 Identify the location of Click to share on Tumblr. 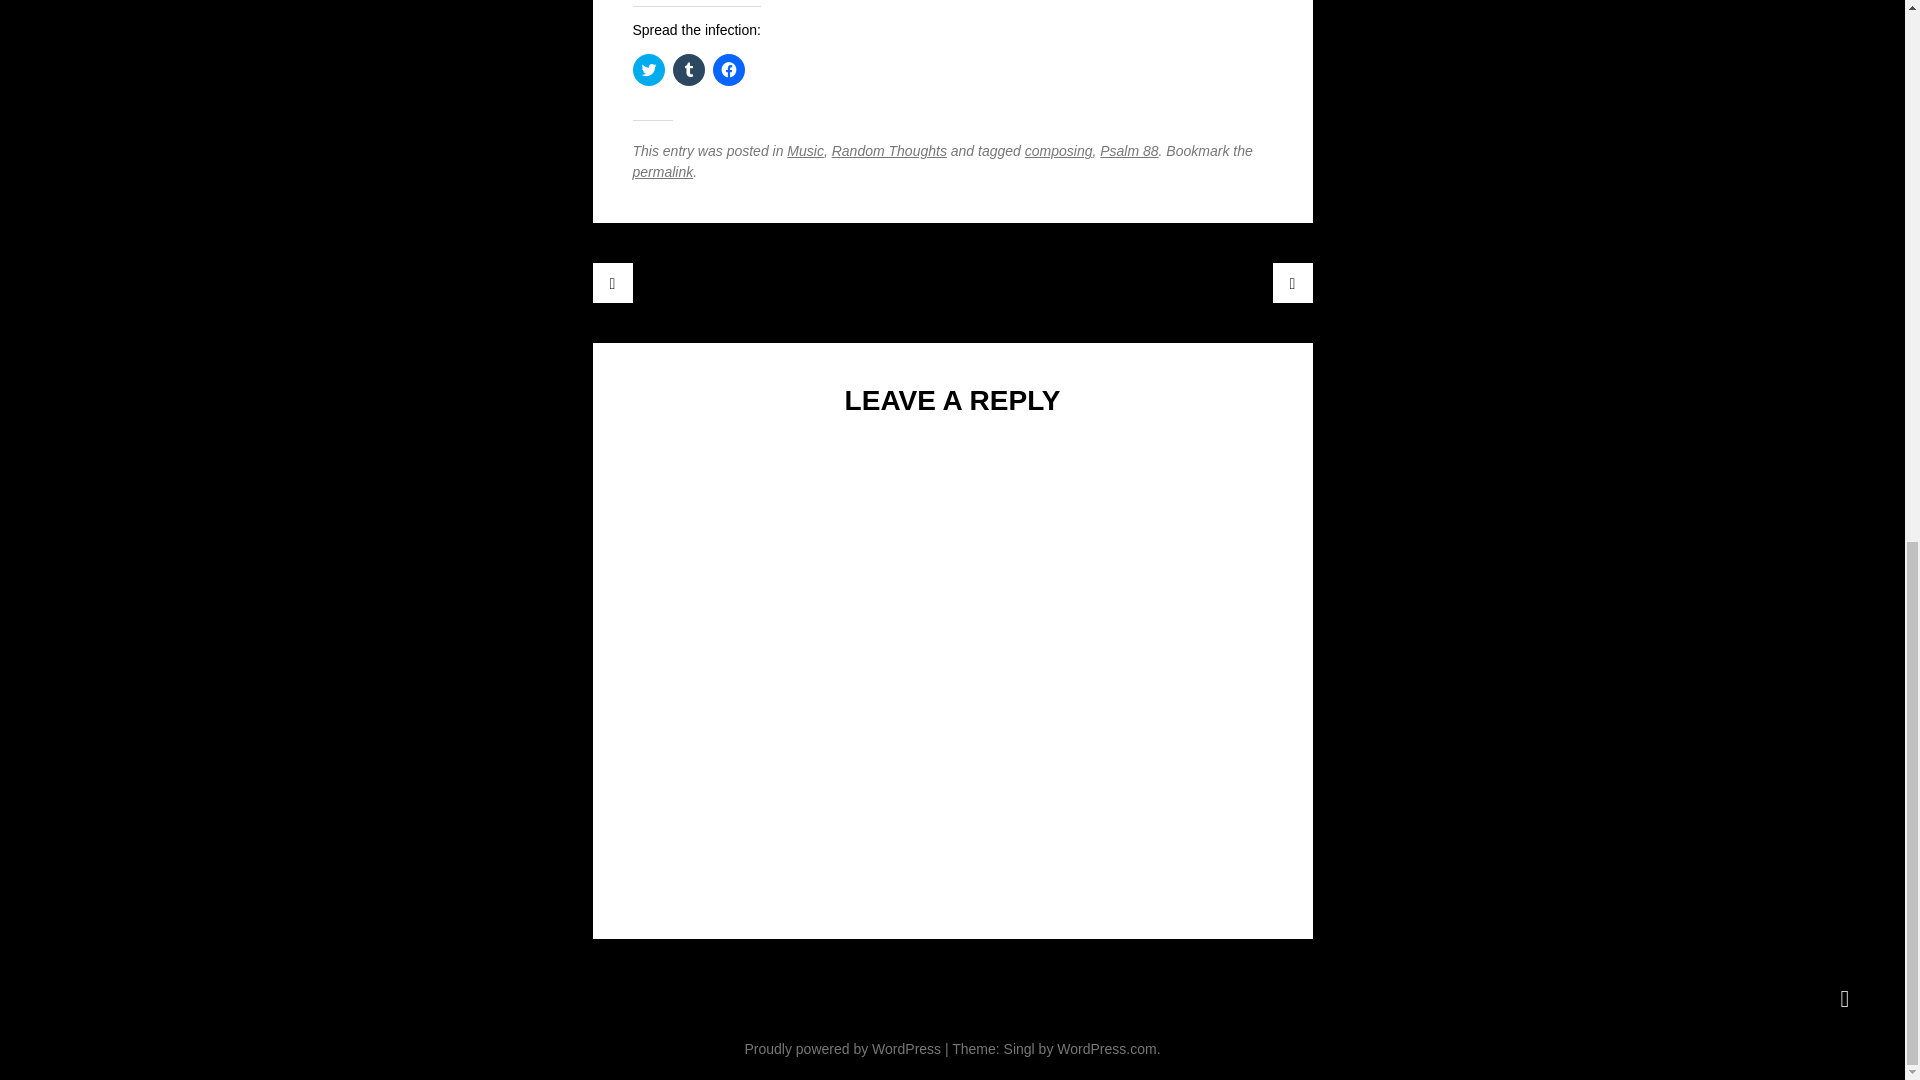
(688, 70).